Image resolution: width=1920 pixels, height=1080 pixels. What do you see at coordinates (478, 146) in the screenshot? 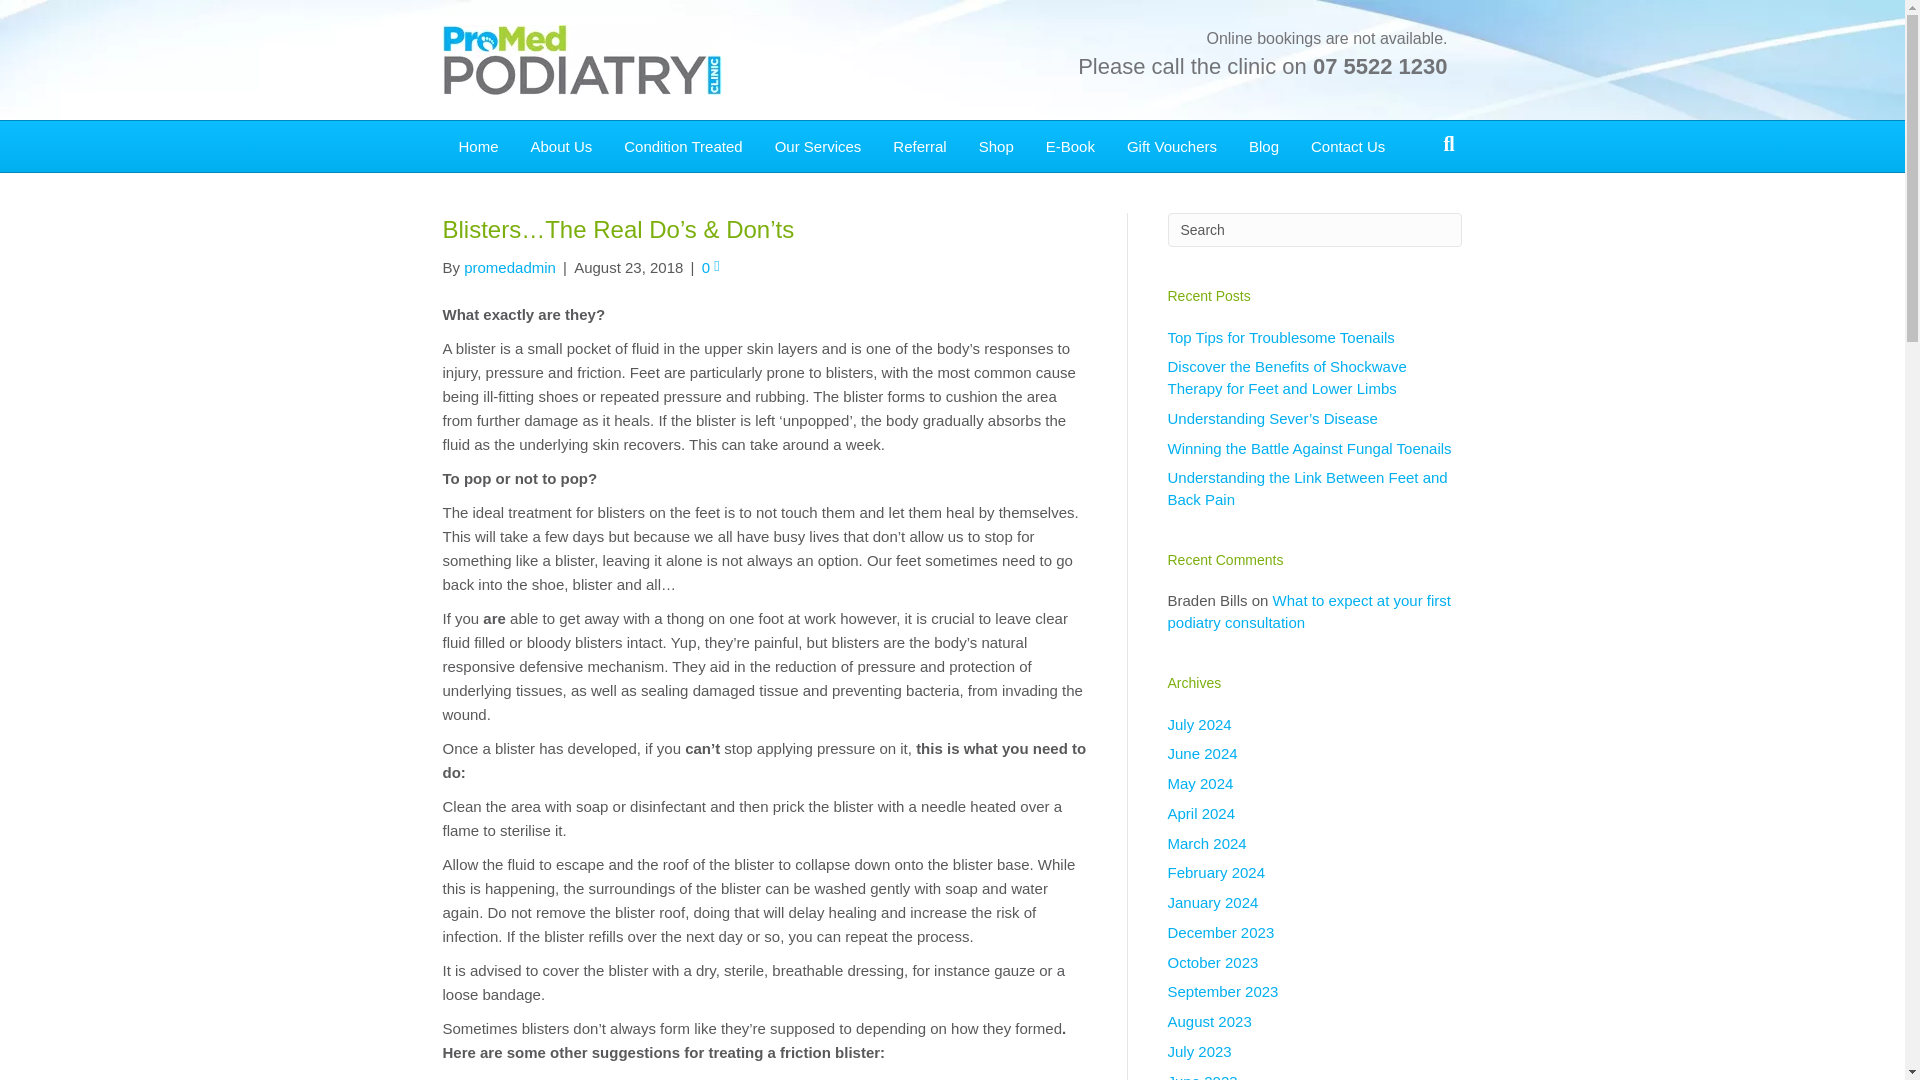
I see `Home` at bounding box center [478, 146].